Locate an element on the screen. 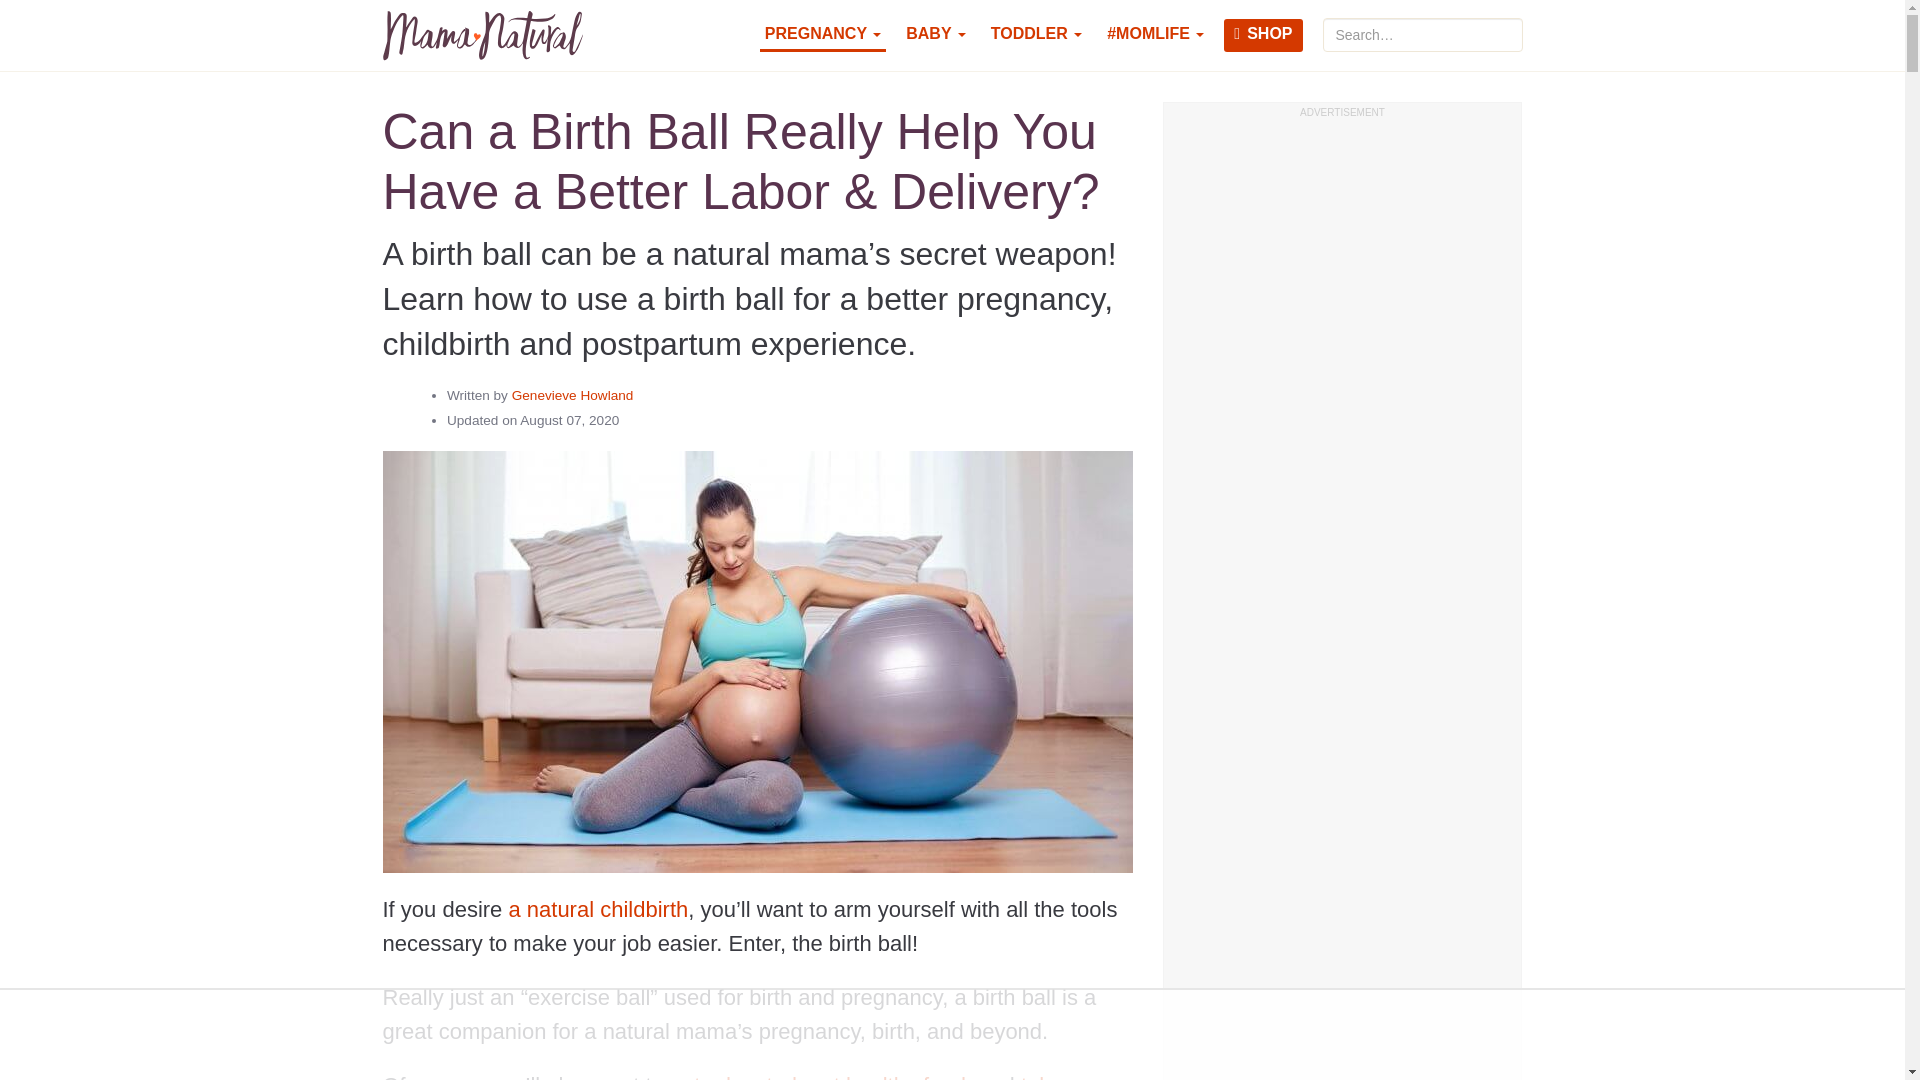  GO is located at coordinates (1512, 26).